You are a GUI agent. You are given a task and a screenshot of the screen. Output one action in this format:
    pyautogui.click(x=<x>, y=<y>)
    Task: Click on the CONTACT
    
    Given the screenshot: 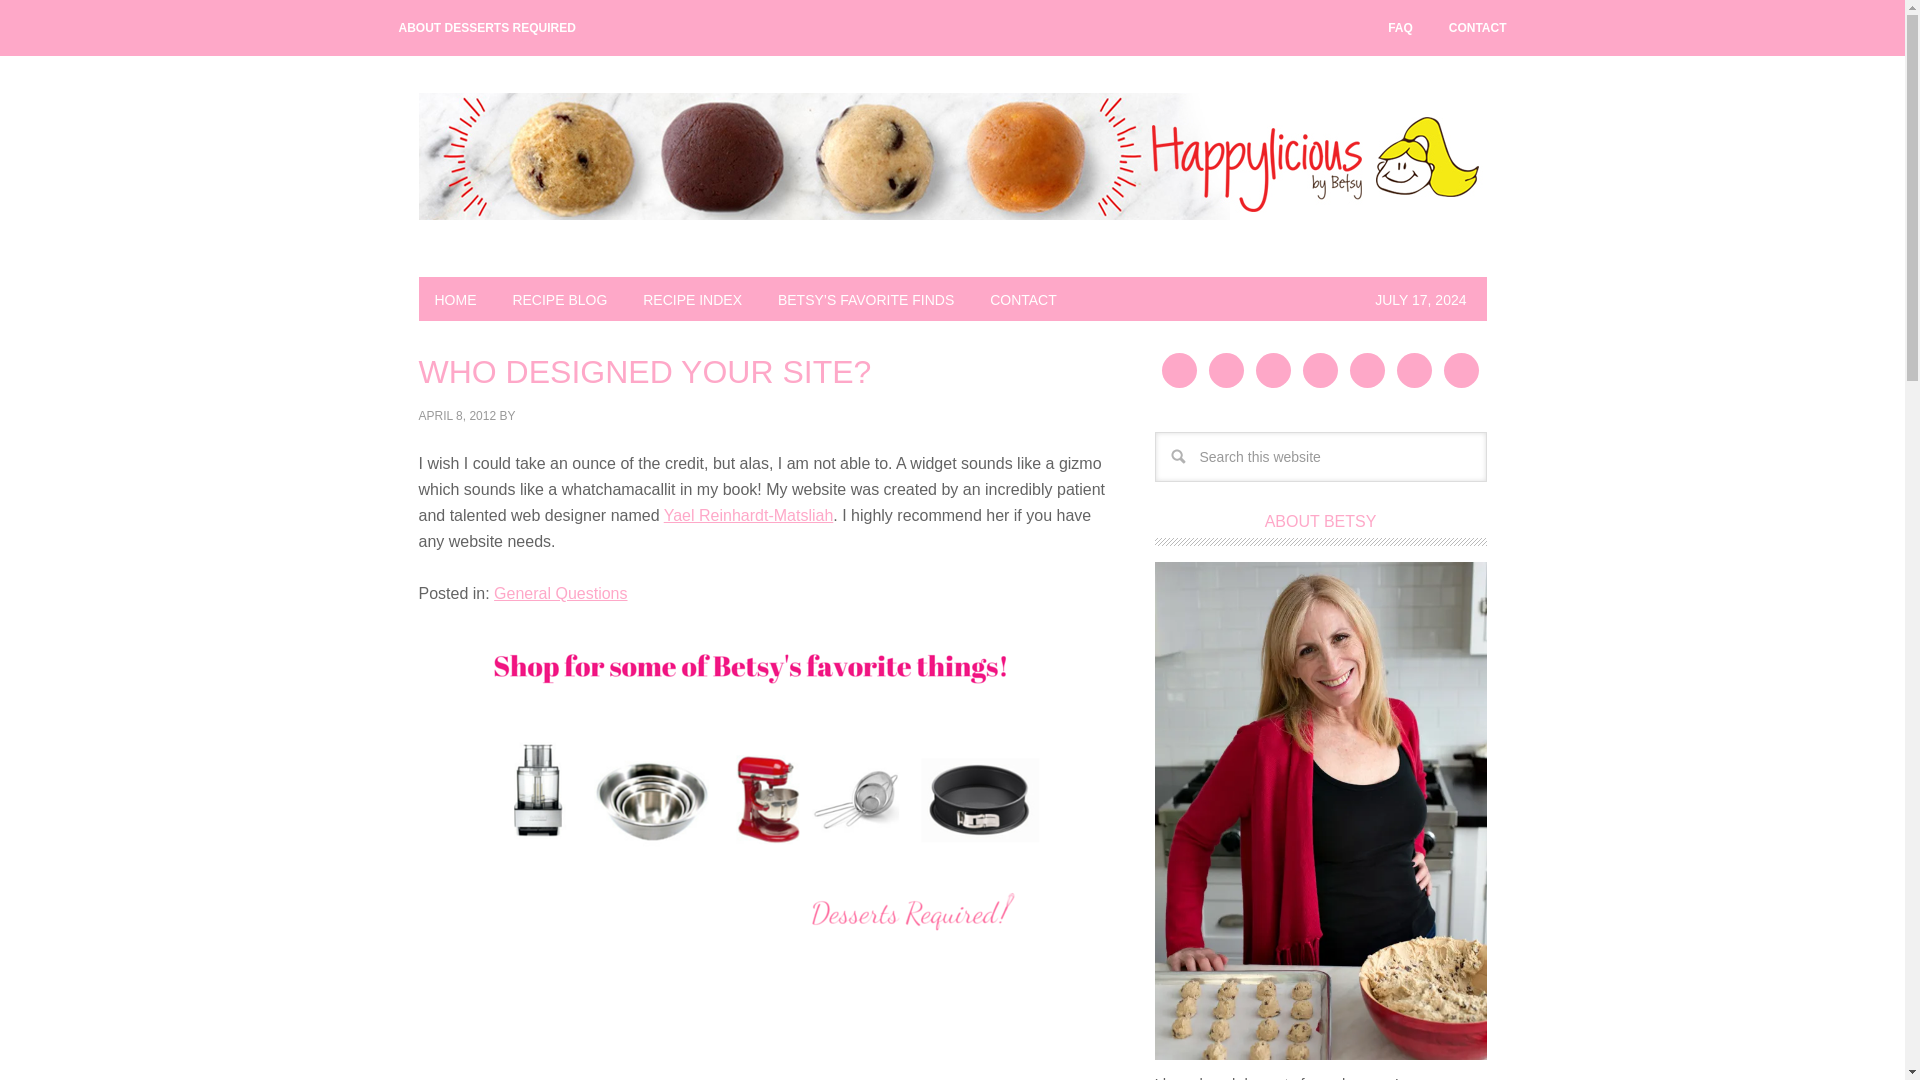 What is the action you would take?
    pyautogui.click(x=1023, y=298)
    